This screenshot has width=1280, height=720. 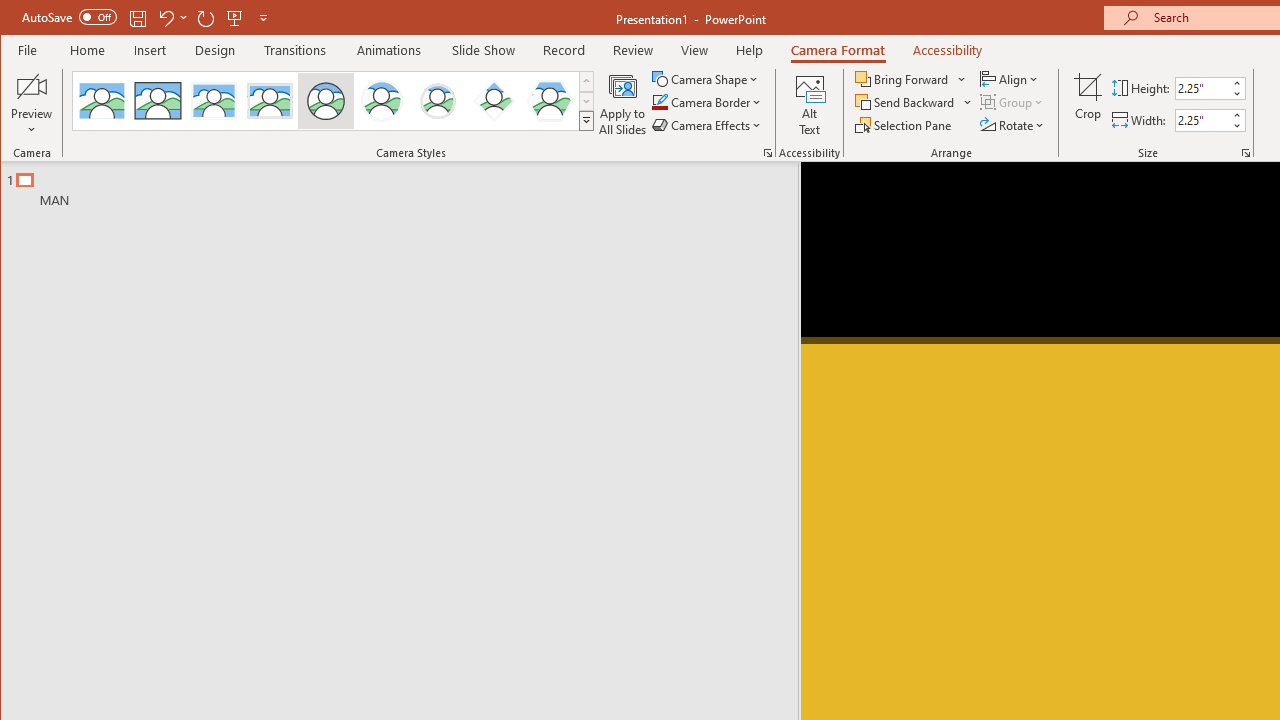 I want to click on Selection Pane..., so click(x=904, y=124).